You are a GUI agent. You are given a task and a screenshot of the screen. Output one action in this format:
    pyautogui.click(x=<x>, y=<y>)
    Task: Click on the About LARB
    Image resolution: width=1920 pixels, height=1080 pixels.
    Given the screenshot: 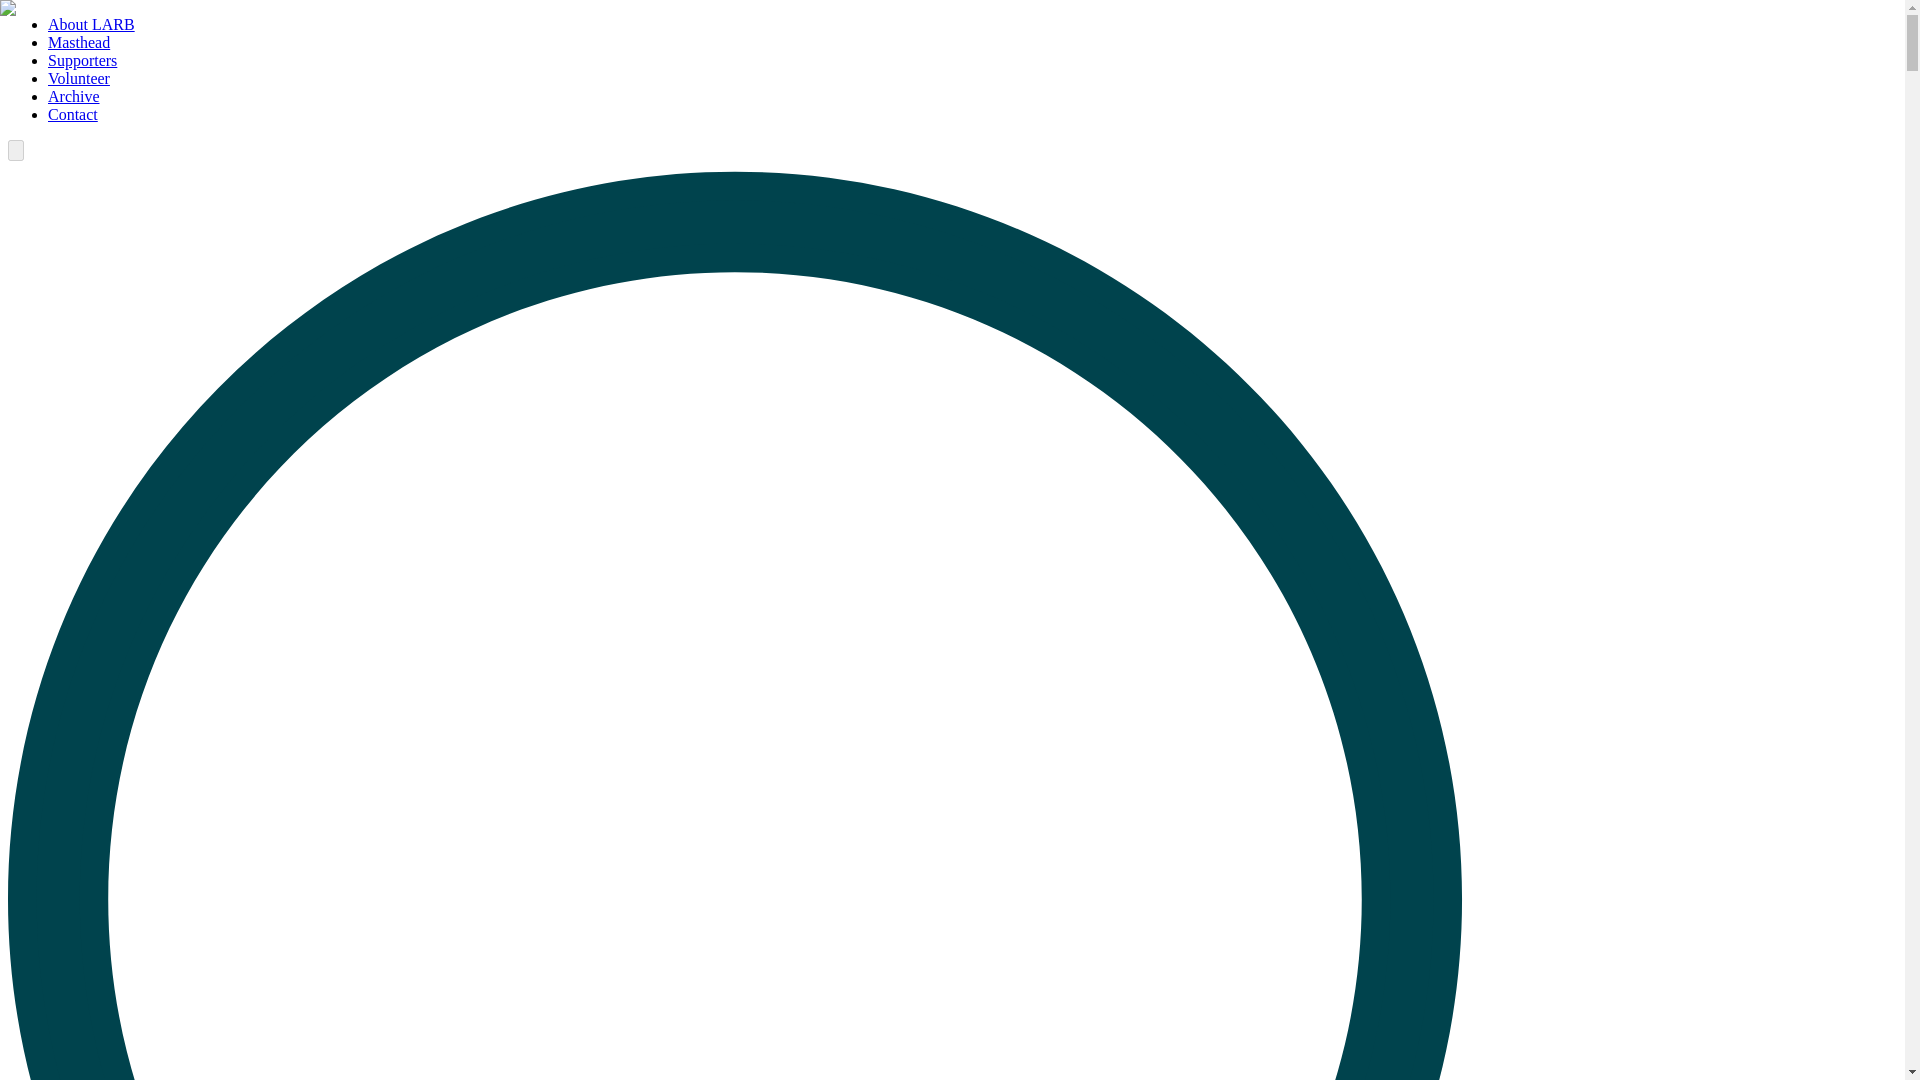 What is the action you would take?
    pyautogui.click(x=91, y=24)
    